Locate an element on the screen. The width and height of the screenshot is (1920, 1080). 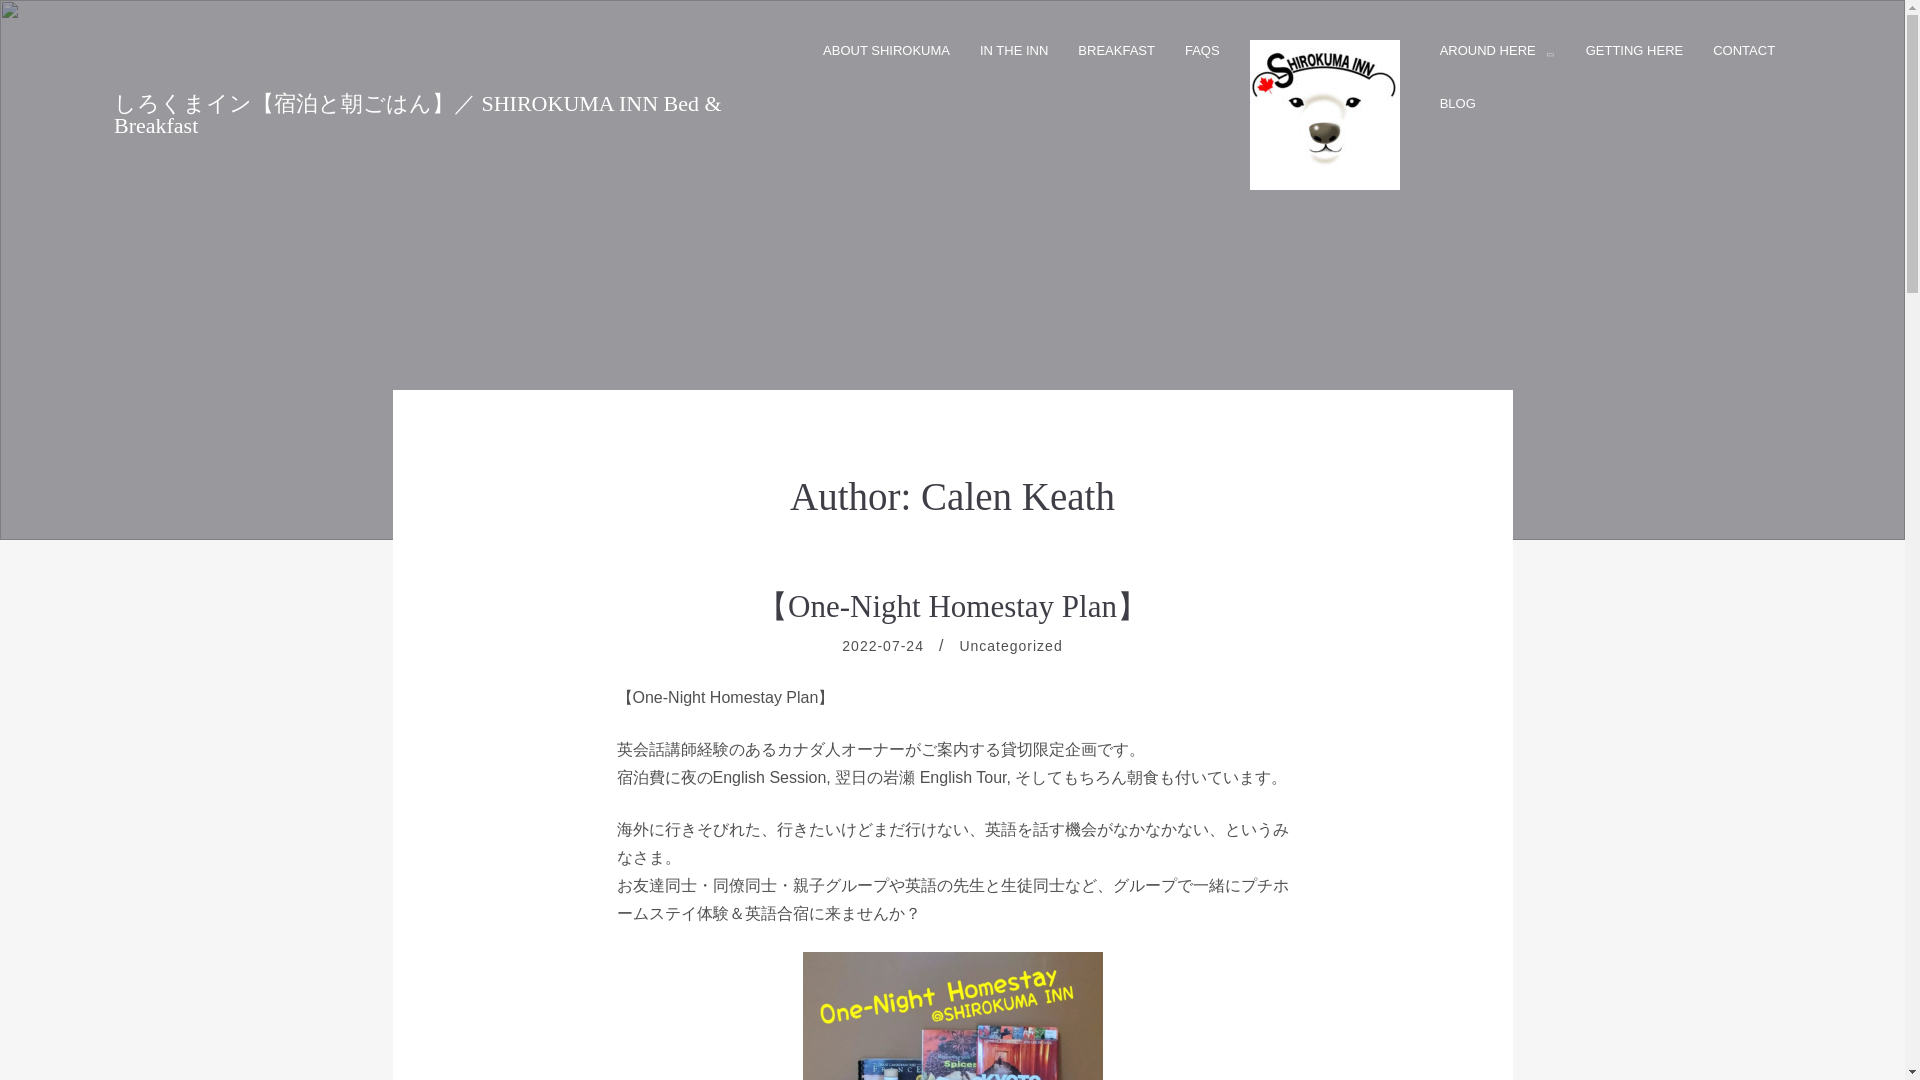
CONTACT is located at coordinates (1743, 50).